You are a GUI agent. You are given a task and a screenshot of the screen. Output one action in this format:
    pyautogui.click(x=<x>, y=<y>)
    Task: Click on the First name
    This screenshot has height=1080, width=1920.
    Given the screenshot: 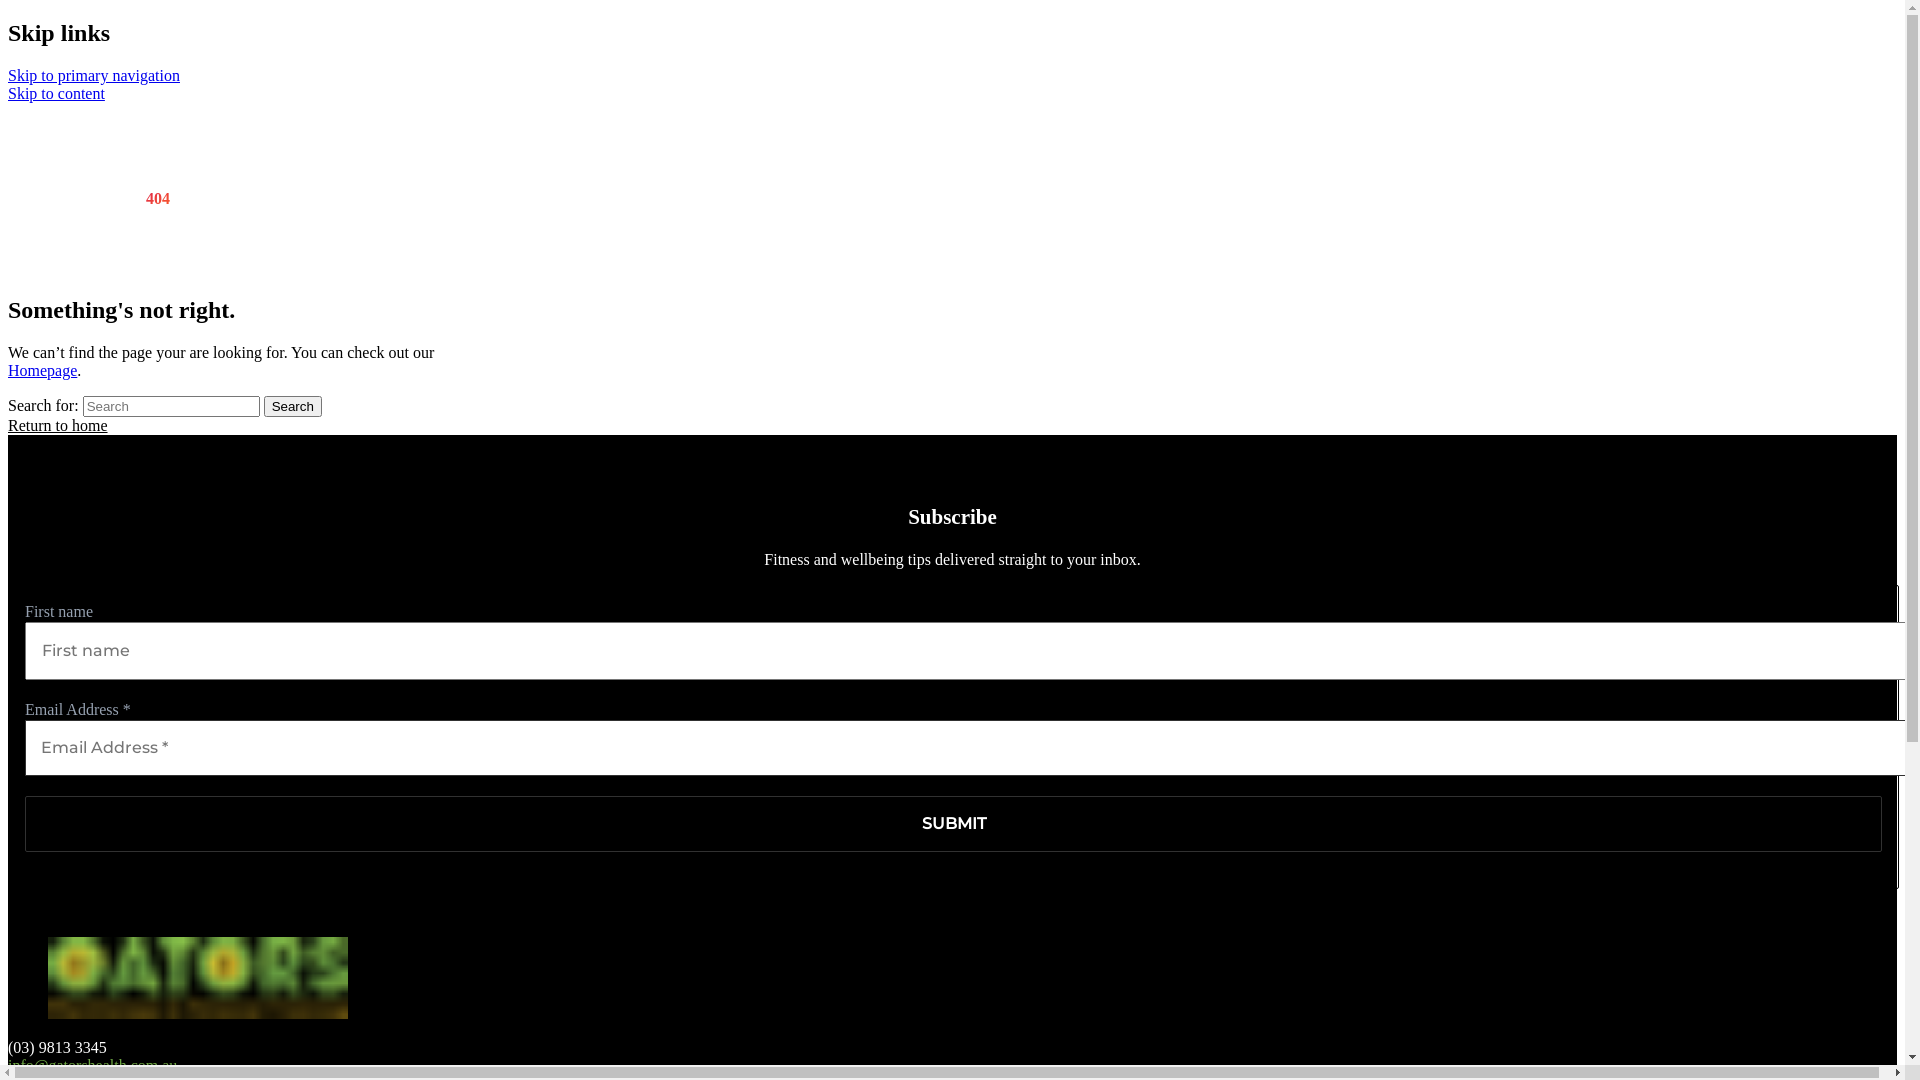 What is the action you would take?
    pyautogui.click(x=970, y=651)
    